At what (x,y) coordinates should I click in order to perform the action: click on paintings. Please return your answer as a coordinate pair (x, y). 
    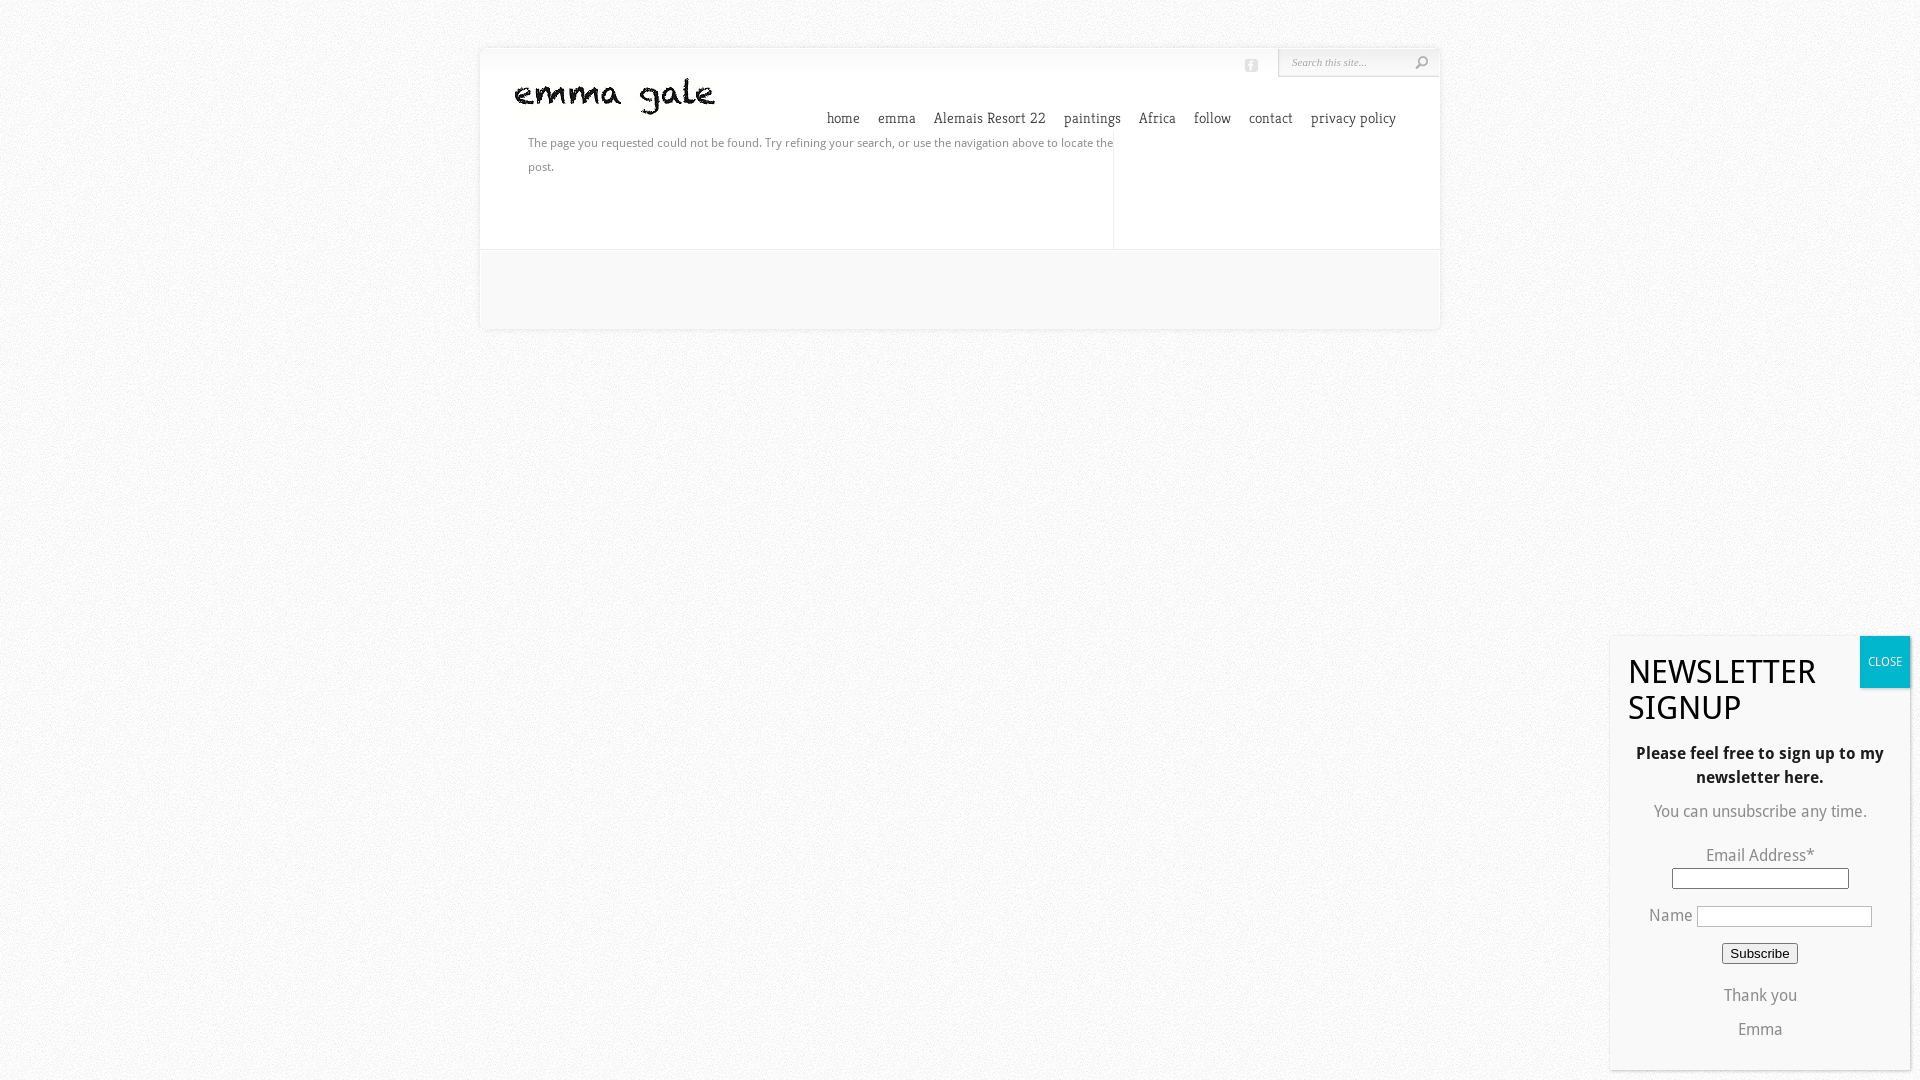
    Looking at the image, I should click on (1092, 118).